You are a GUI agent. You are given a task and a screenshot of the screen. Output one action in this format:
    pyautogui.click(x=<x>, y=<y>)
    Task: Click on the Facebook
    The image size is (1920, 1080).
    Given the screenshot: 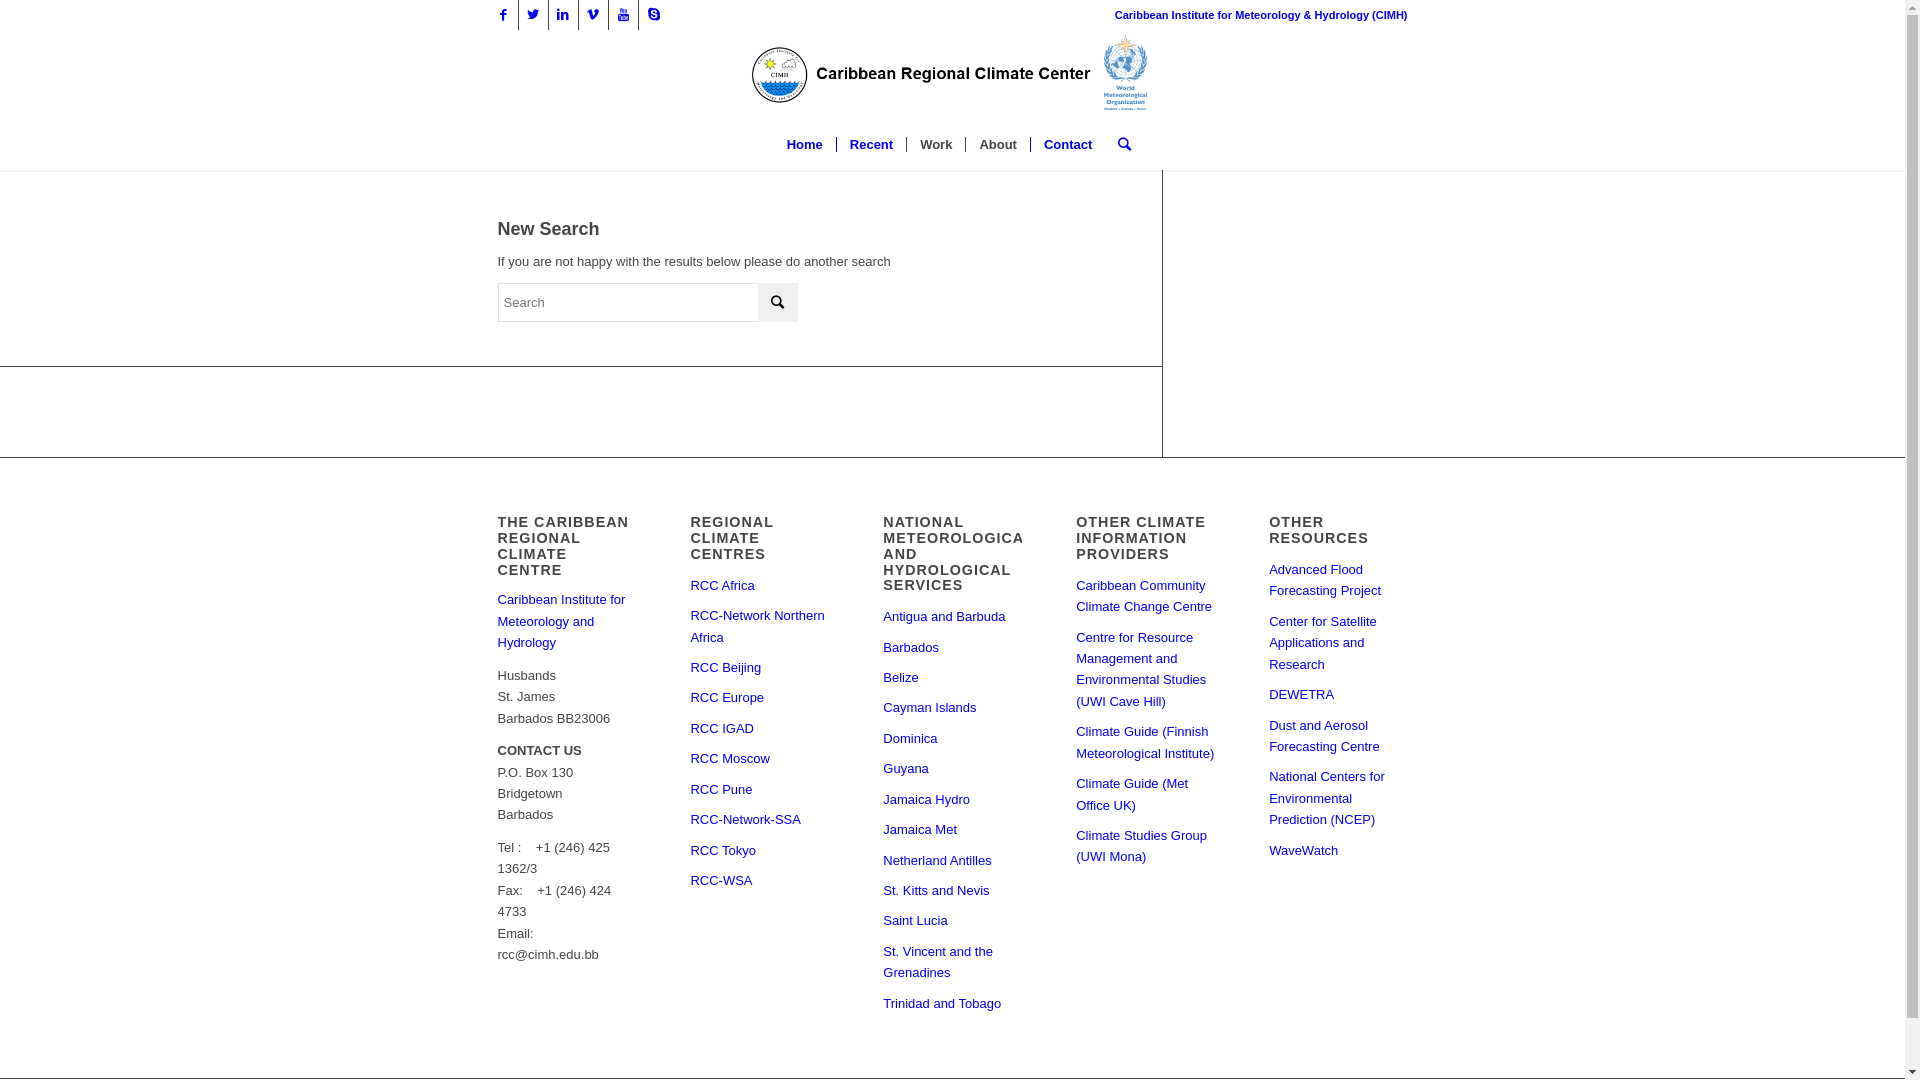 What is the action you would take?
    pyautogui.click(x=502, y=15)
    